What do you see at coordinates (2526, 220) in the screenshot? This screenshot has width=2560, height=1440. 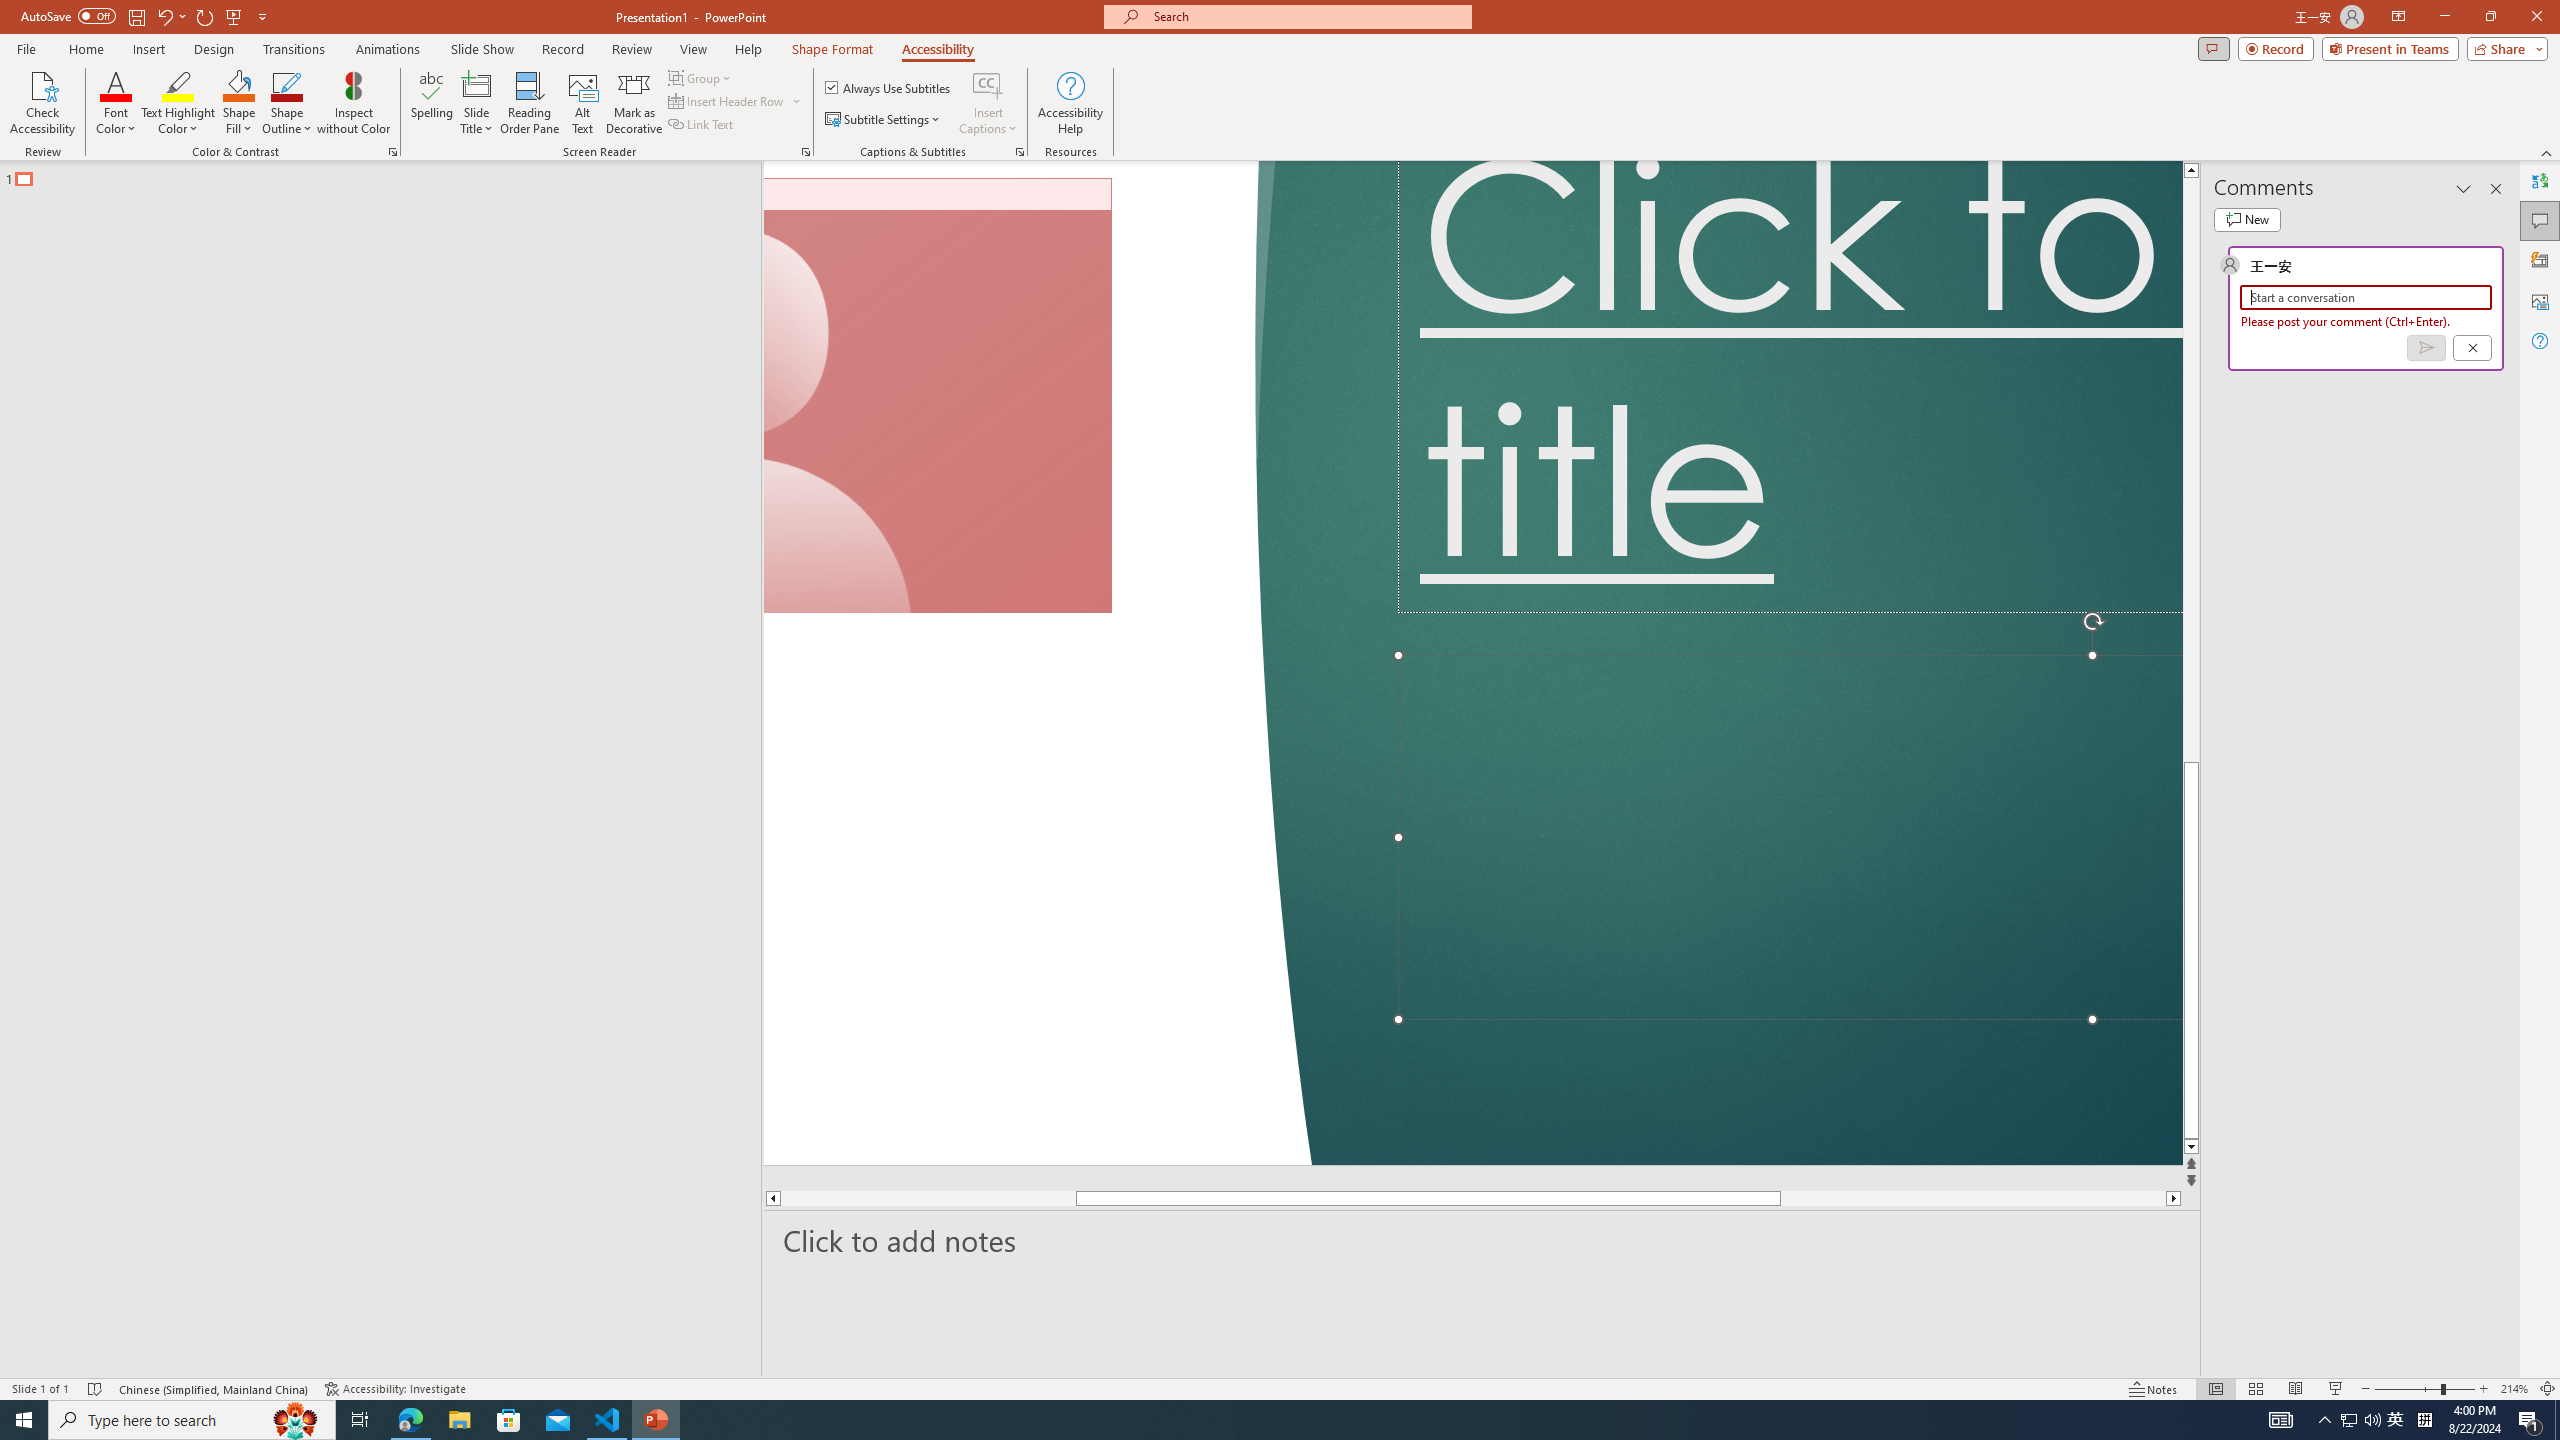 I see `Ribbon Display Options` at bounding box center [2526, 220].